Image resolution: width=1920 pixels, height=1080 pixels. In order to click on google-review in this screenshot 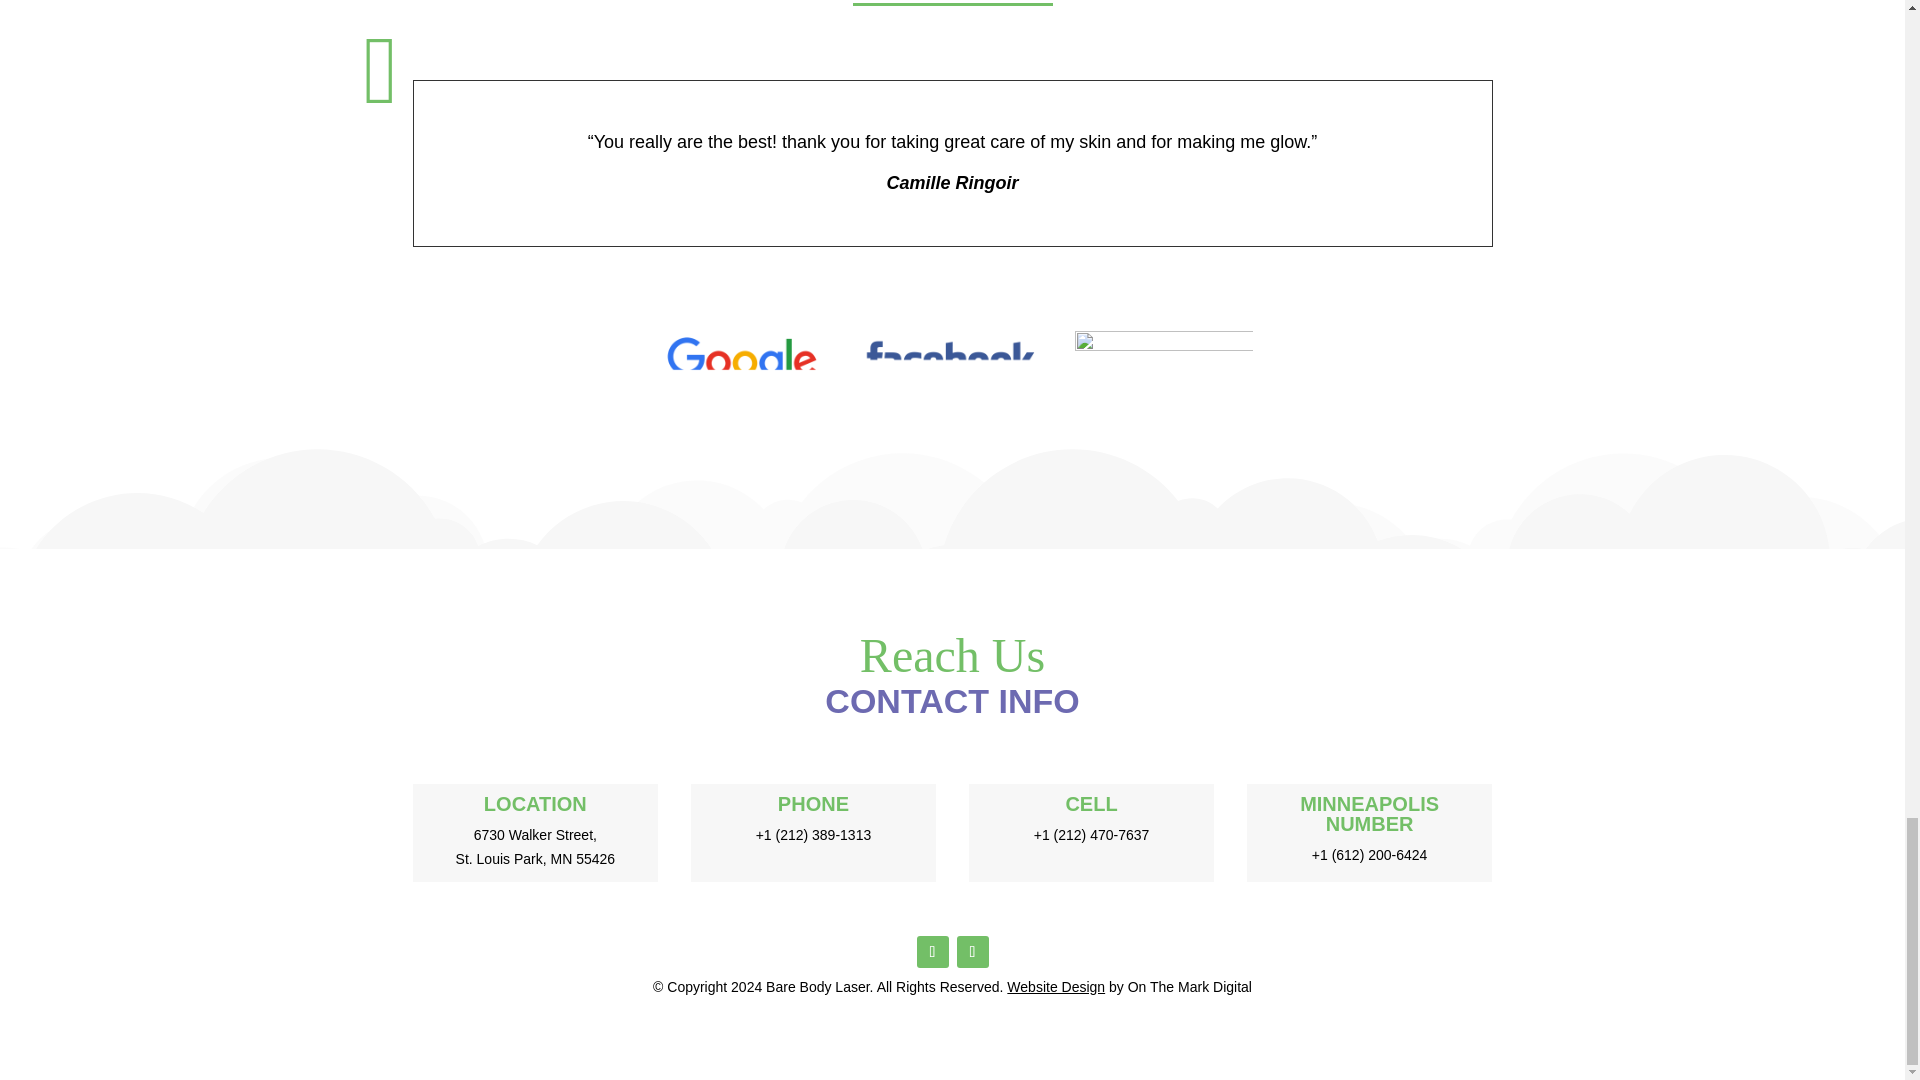, I will do `click(740, 370)`.